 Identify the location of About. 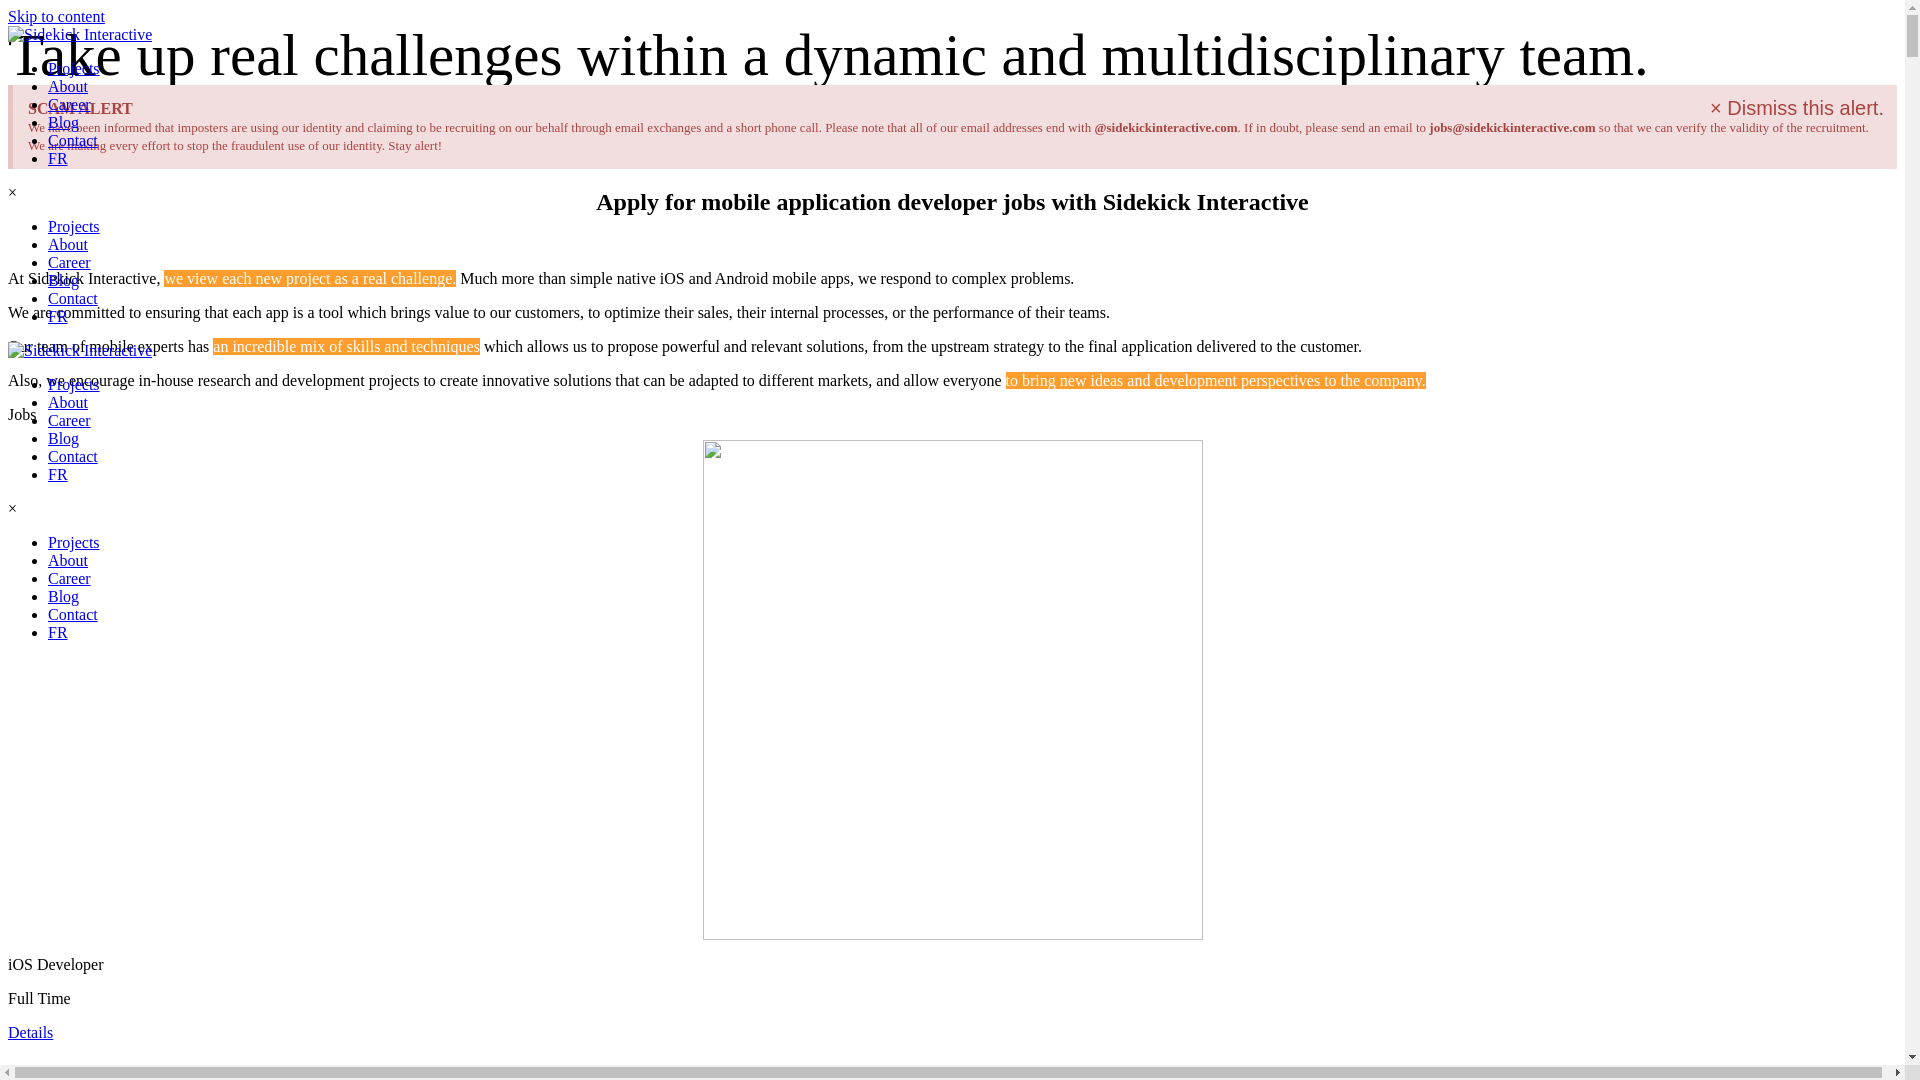
(68, 560).